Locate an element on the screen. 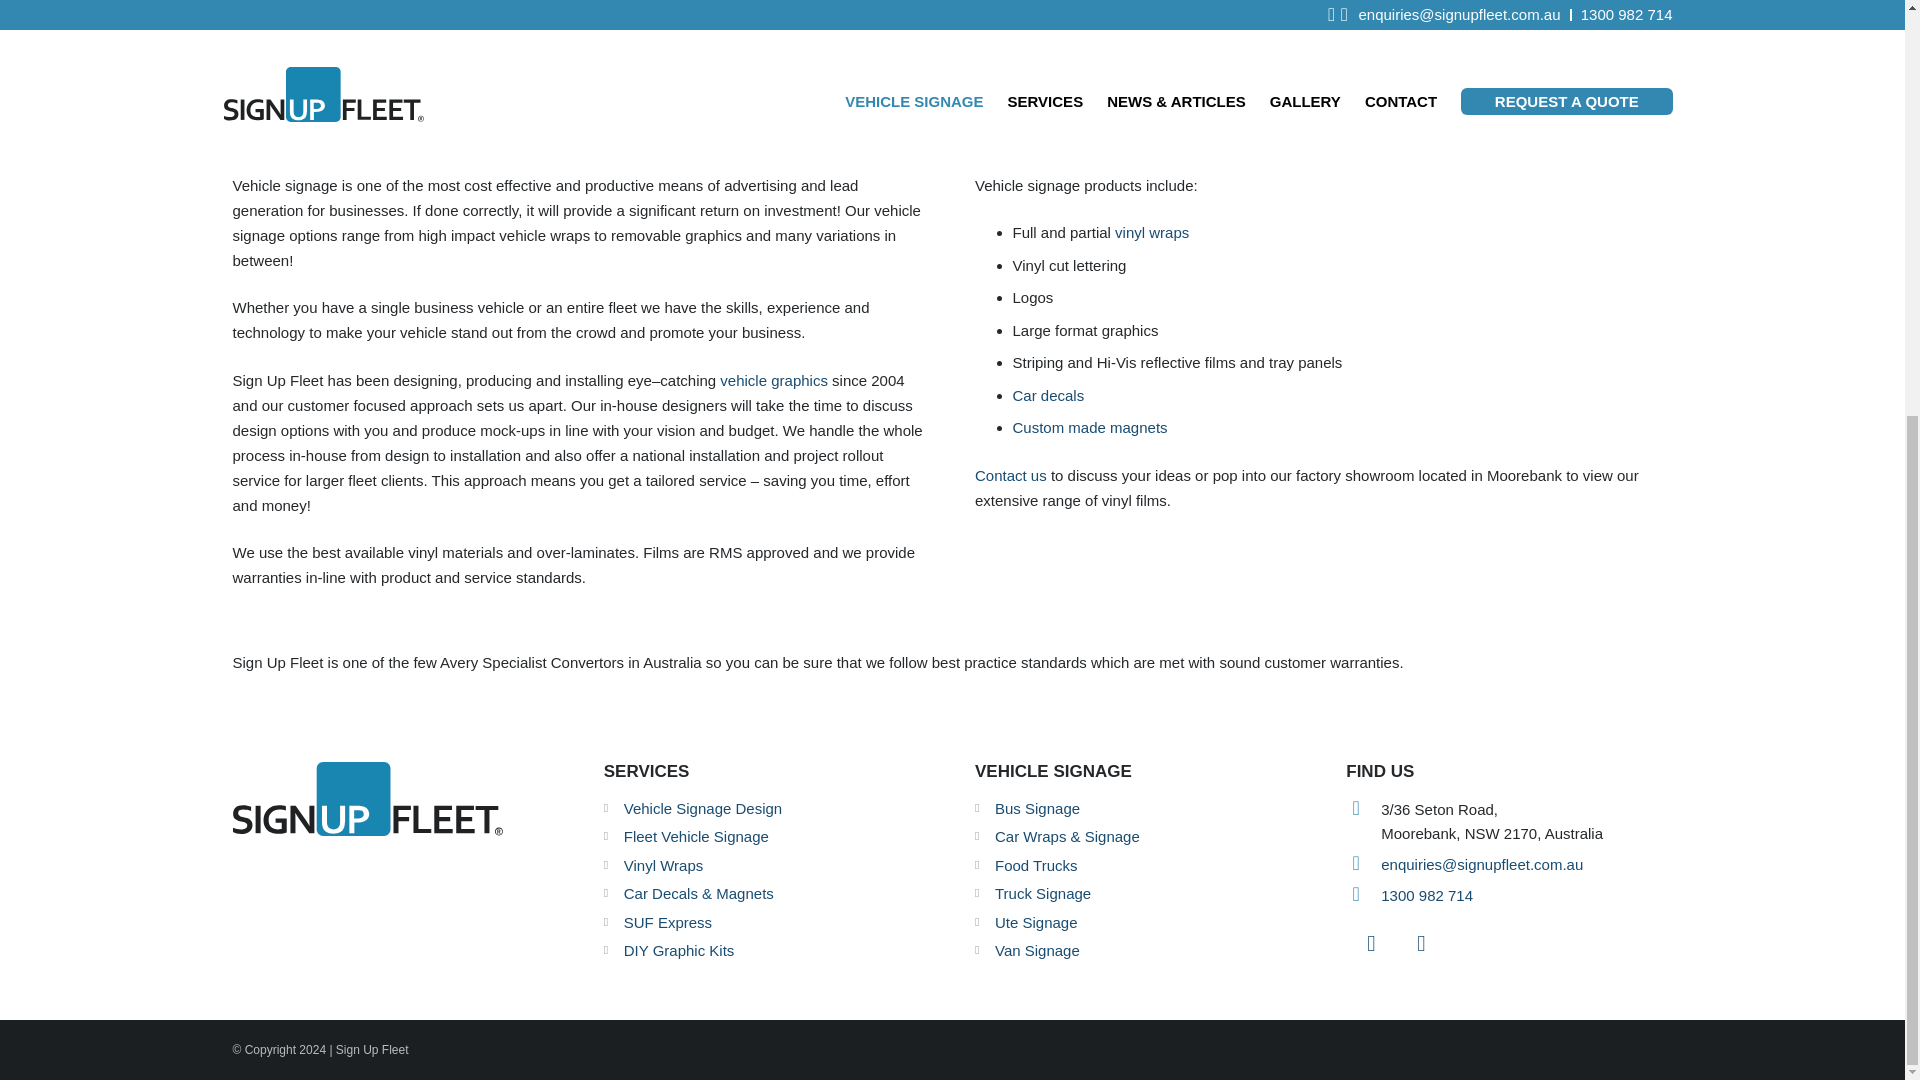 The width and height of the screenshot is (1920, 1080). Car decals is located at coordinates (1048, 394).